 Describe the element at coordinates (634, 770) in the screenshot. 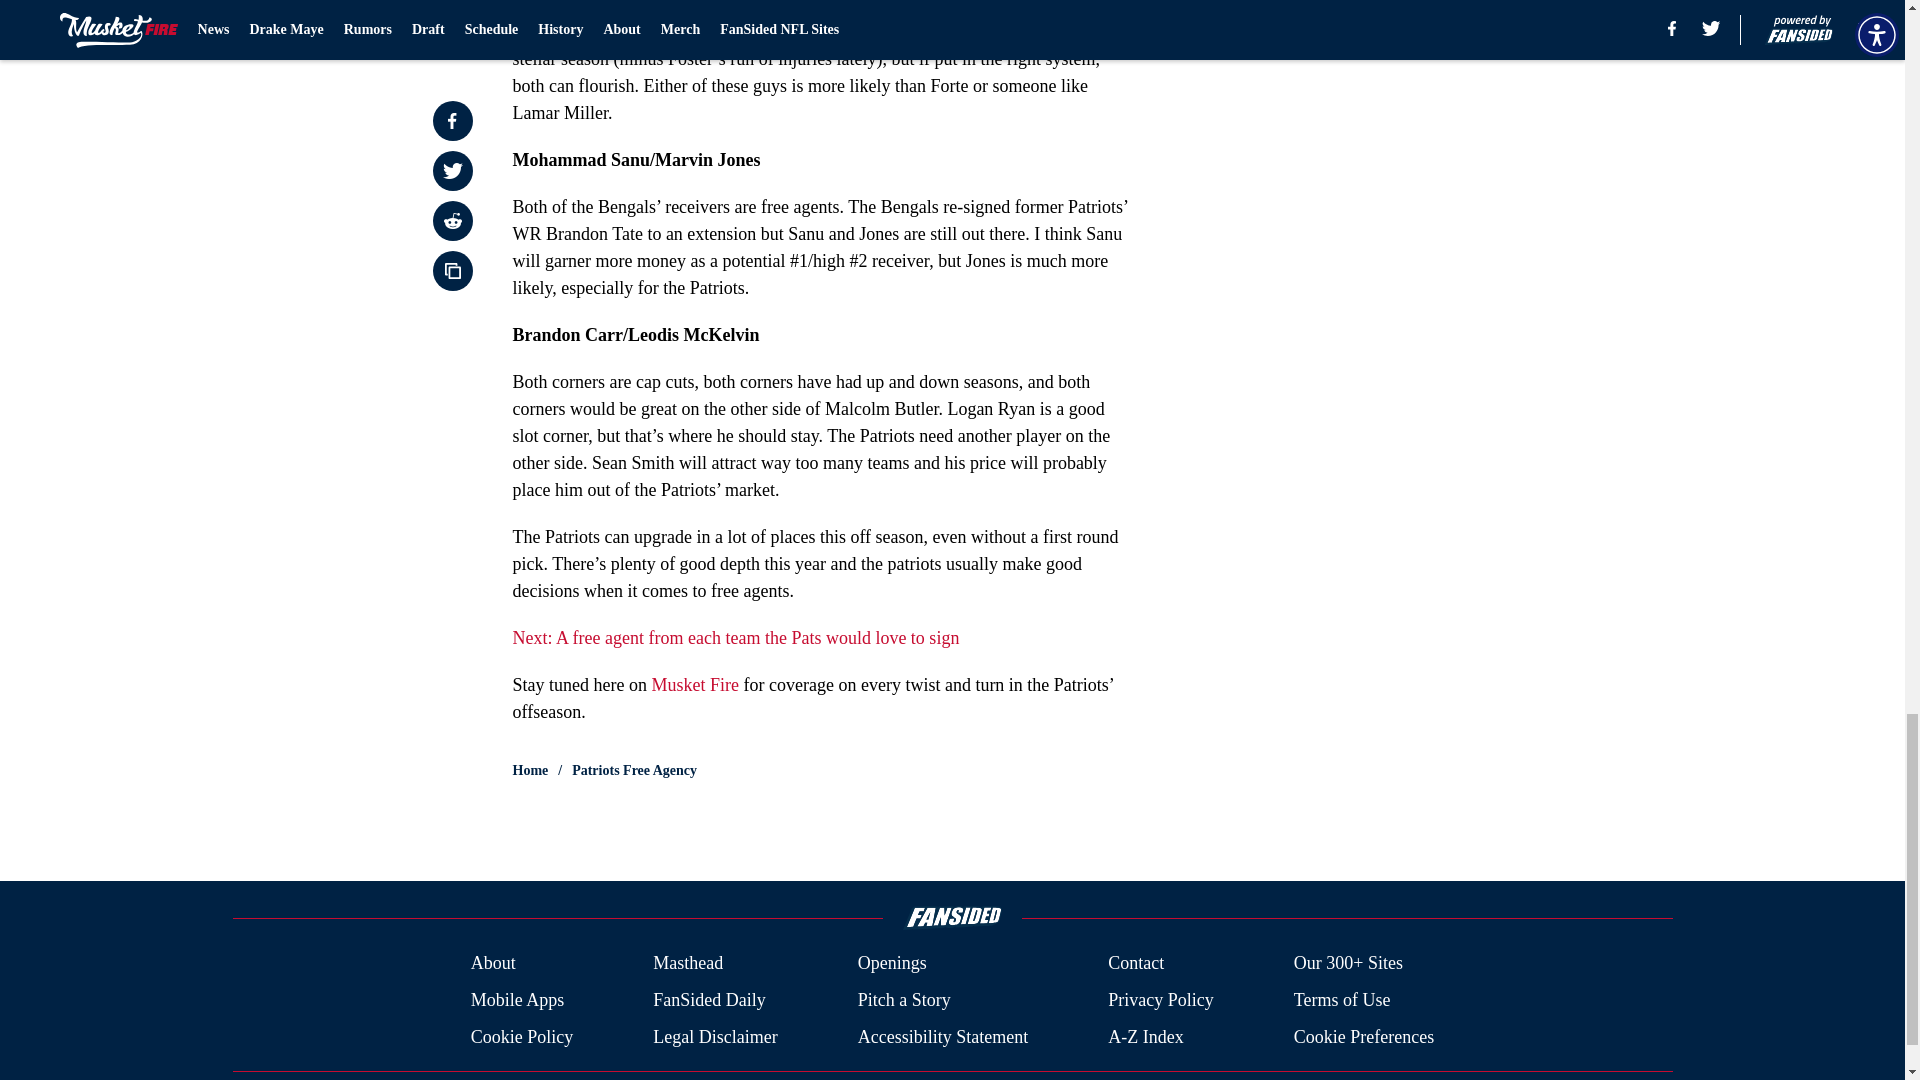

I see `Patriots Free Agency` at that location.